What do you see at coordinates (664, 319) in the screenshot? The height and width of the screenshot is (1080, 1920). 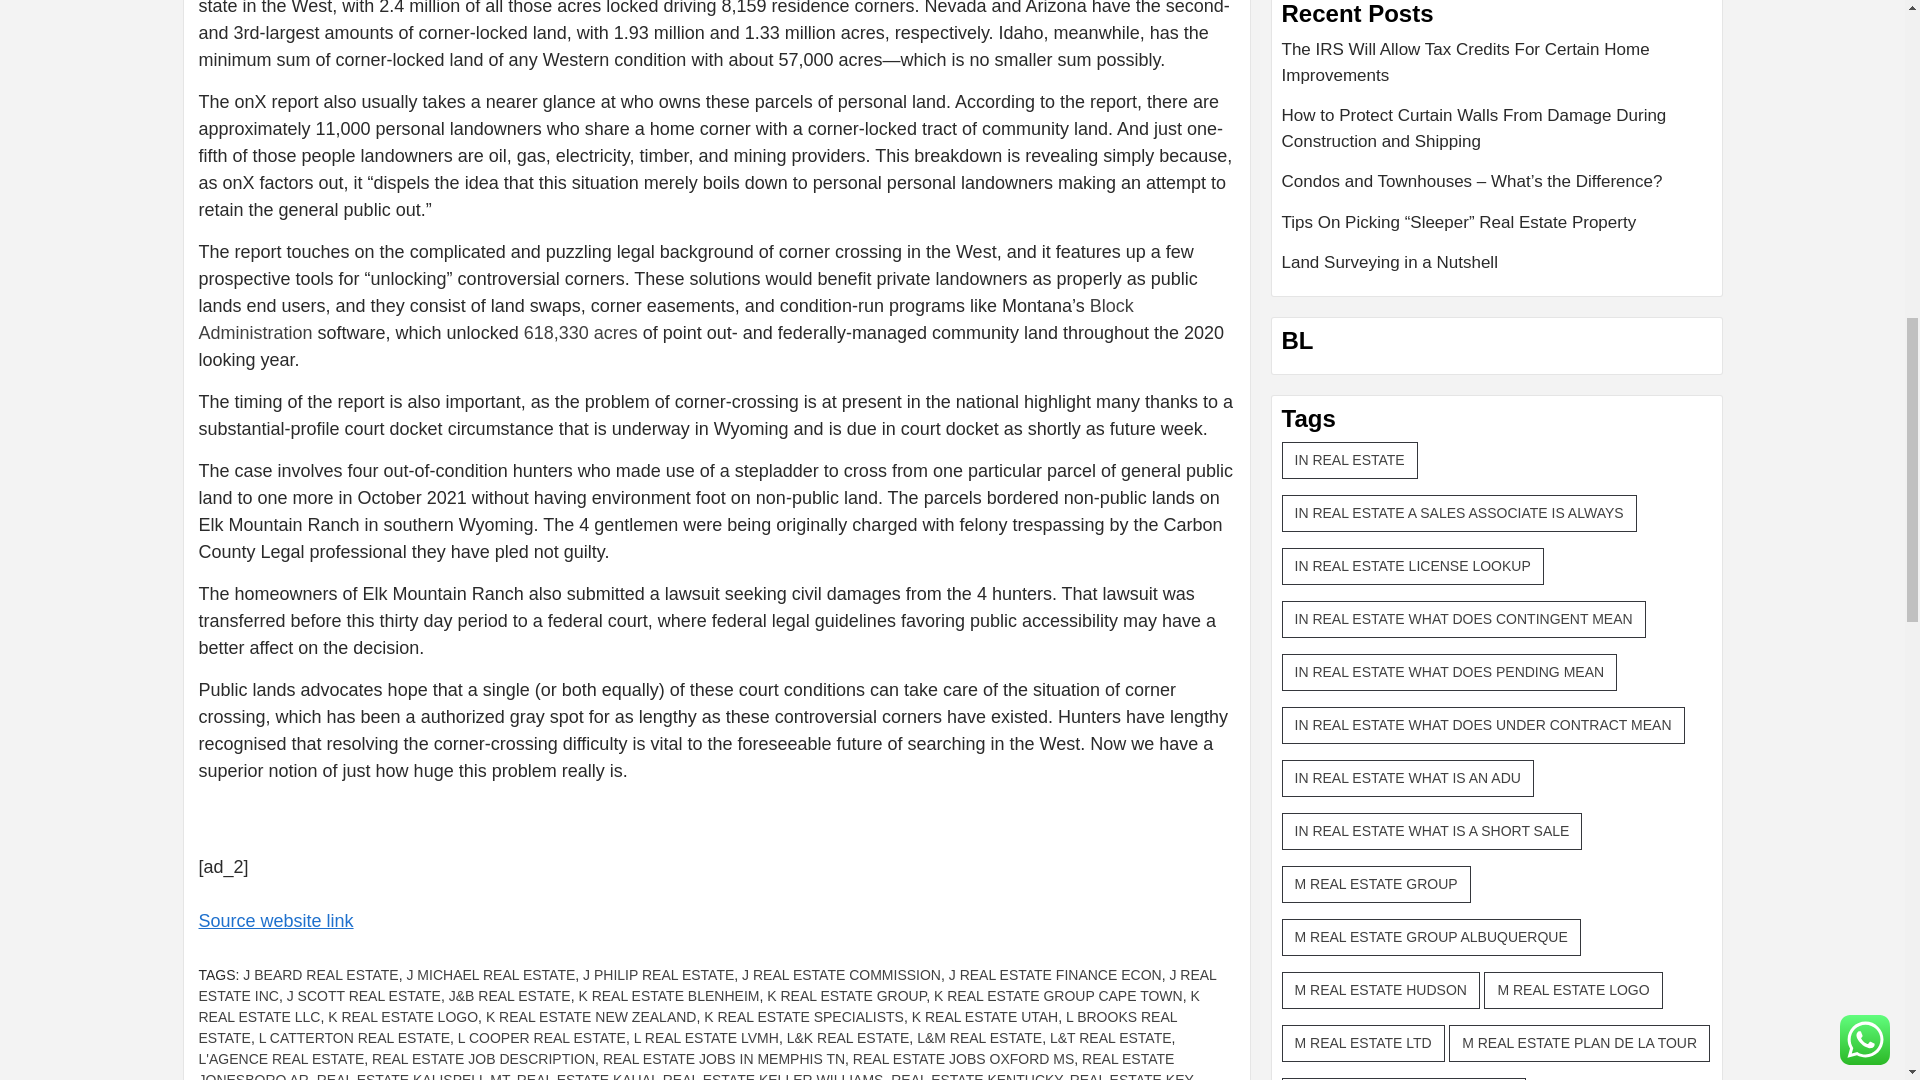 I see `Block Administration` at bounding box center [664, 319].